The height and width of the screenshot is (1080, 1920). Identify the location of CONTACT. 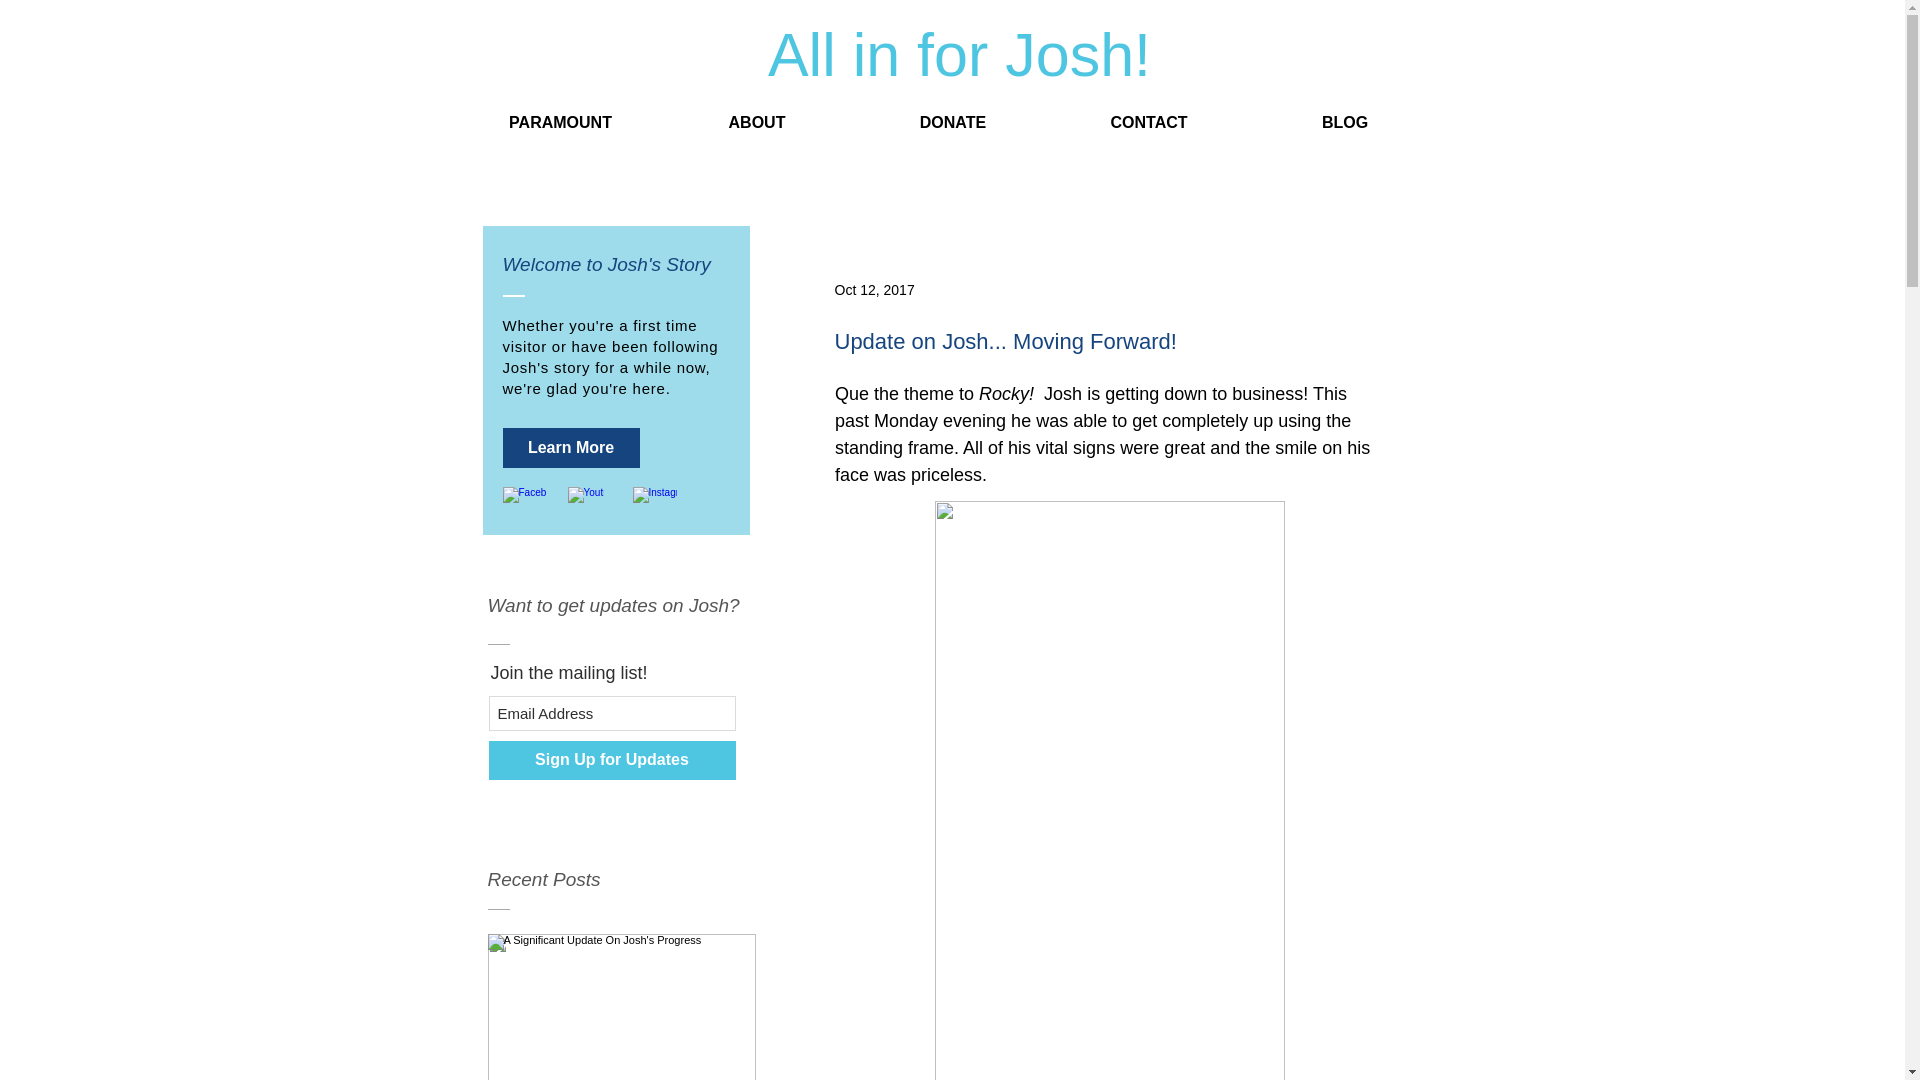
(1148, 122).